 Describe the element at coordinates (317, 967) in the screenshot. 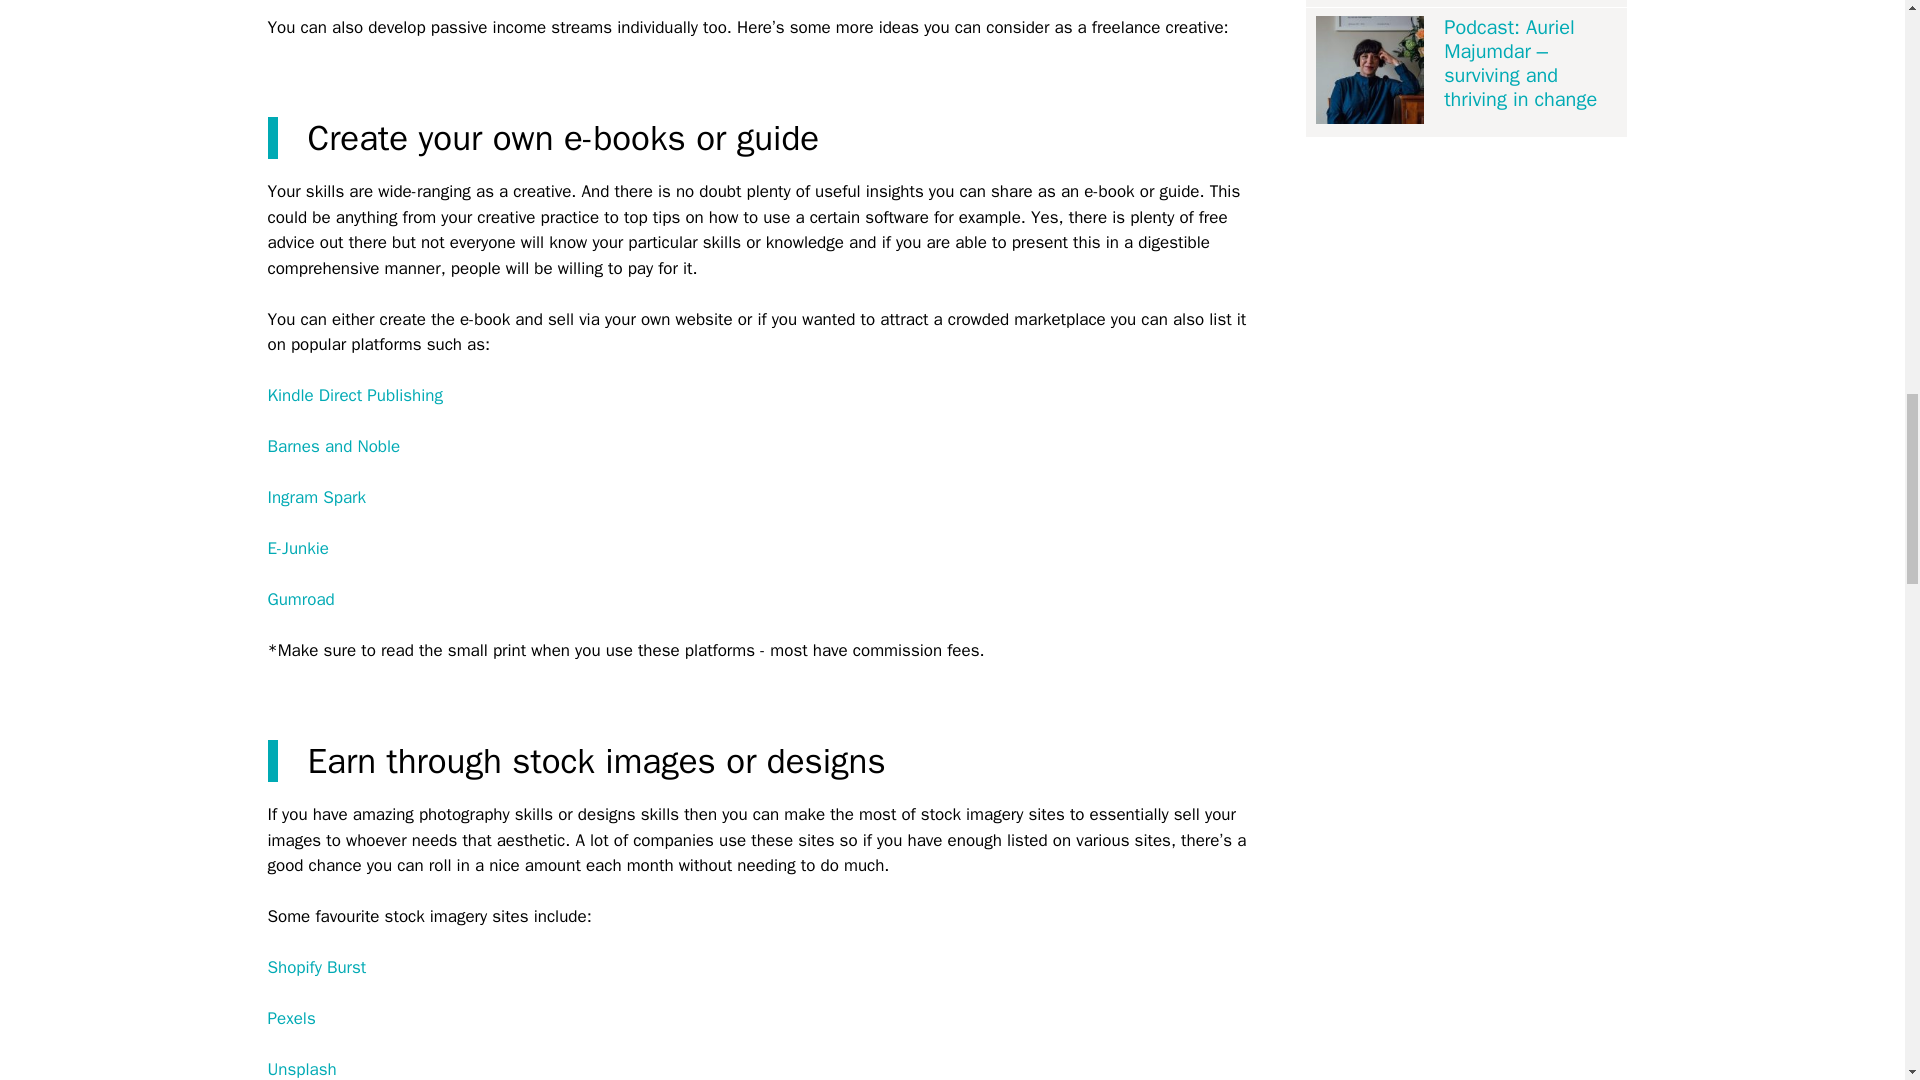

I see `Shopify Burst` at that location.